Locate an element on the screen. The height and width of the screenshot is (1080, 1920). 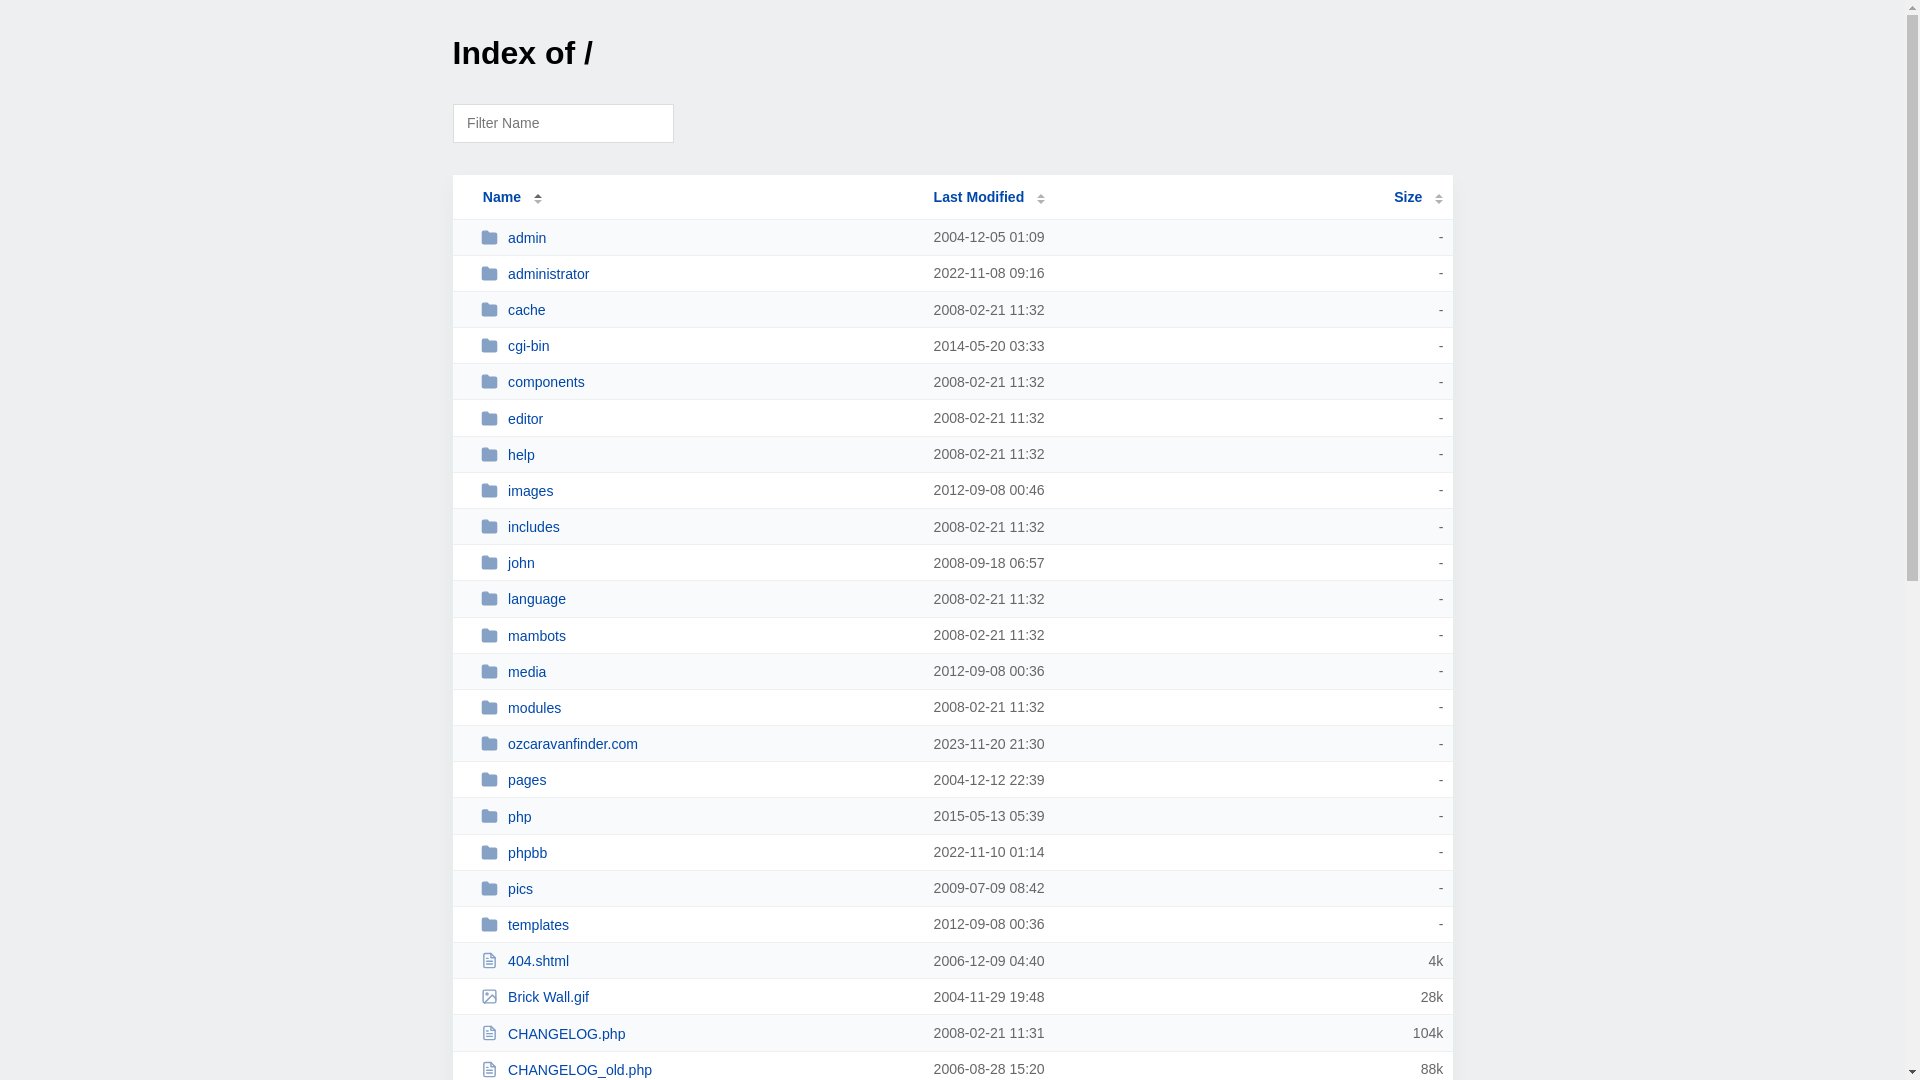
media is located at coordinates (698, 672).